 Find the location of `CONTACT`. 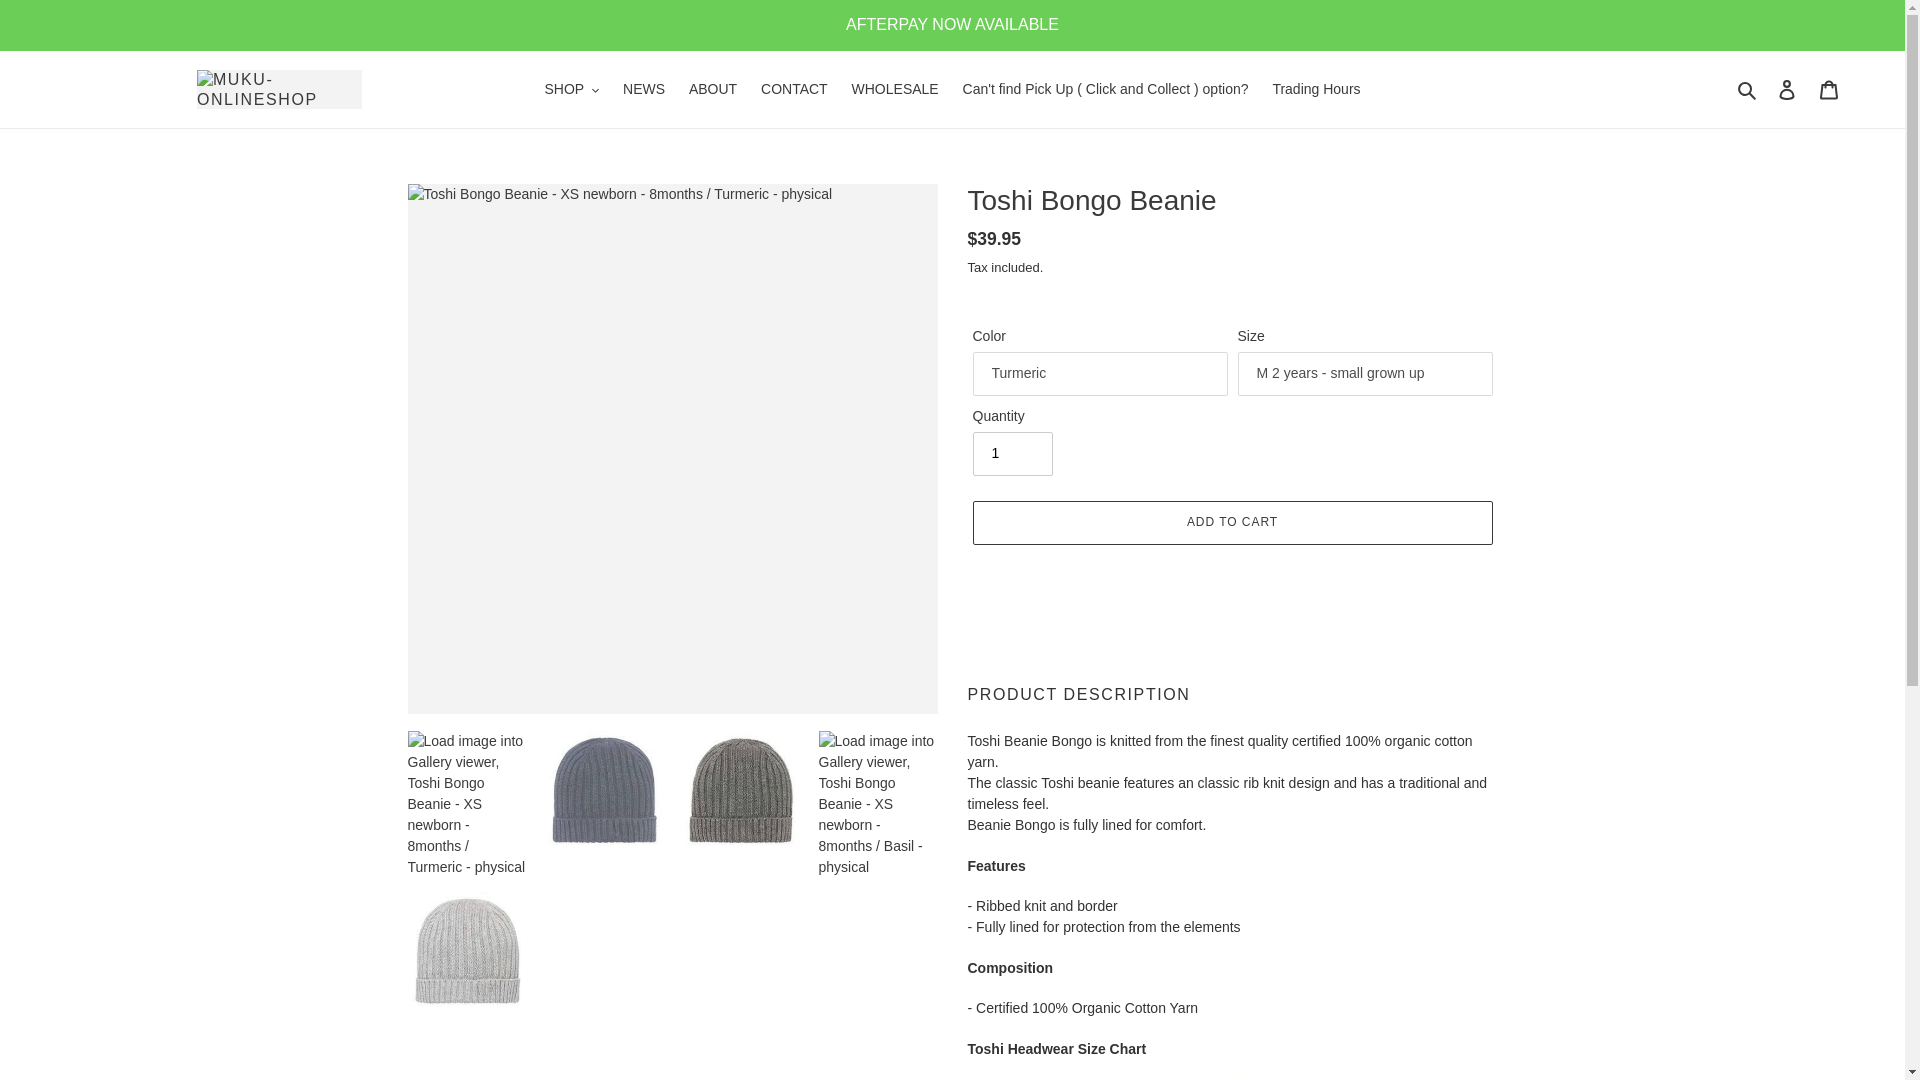

CONTACT is located at coordinates (794, 88).